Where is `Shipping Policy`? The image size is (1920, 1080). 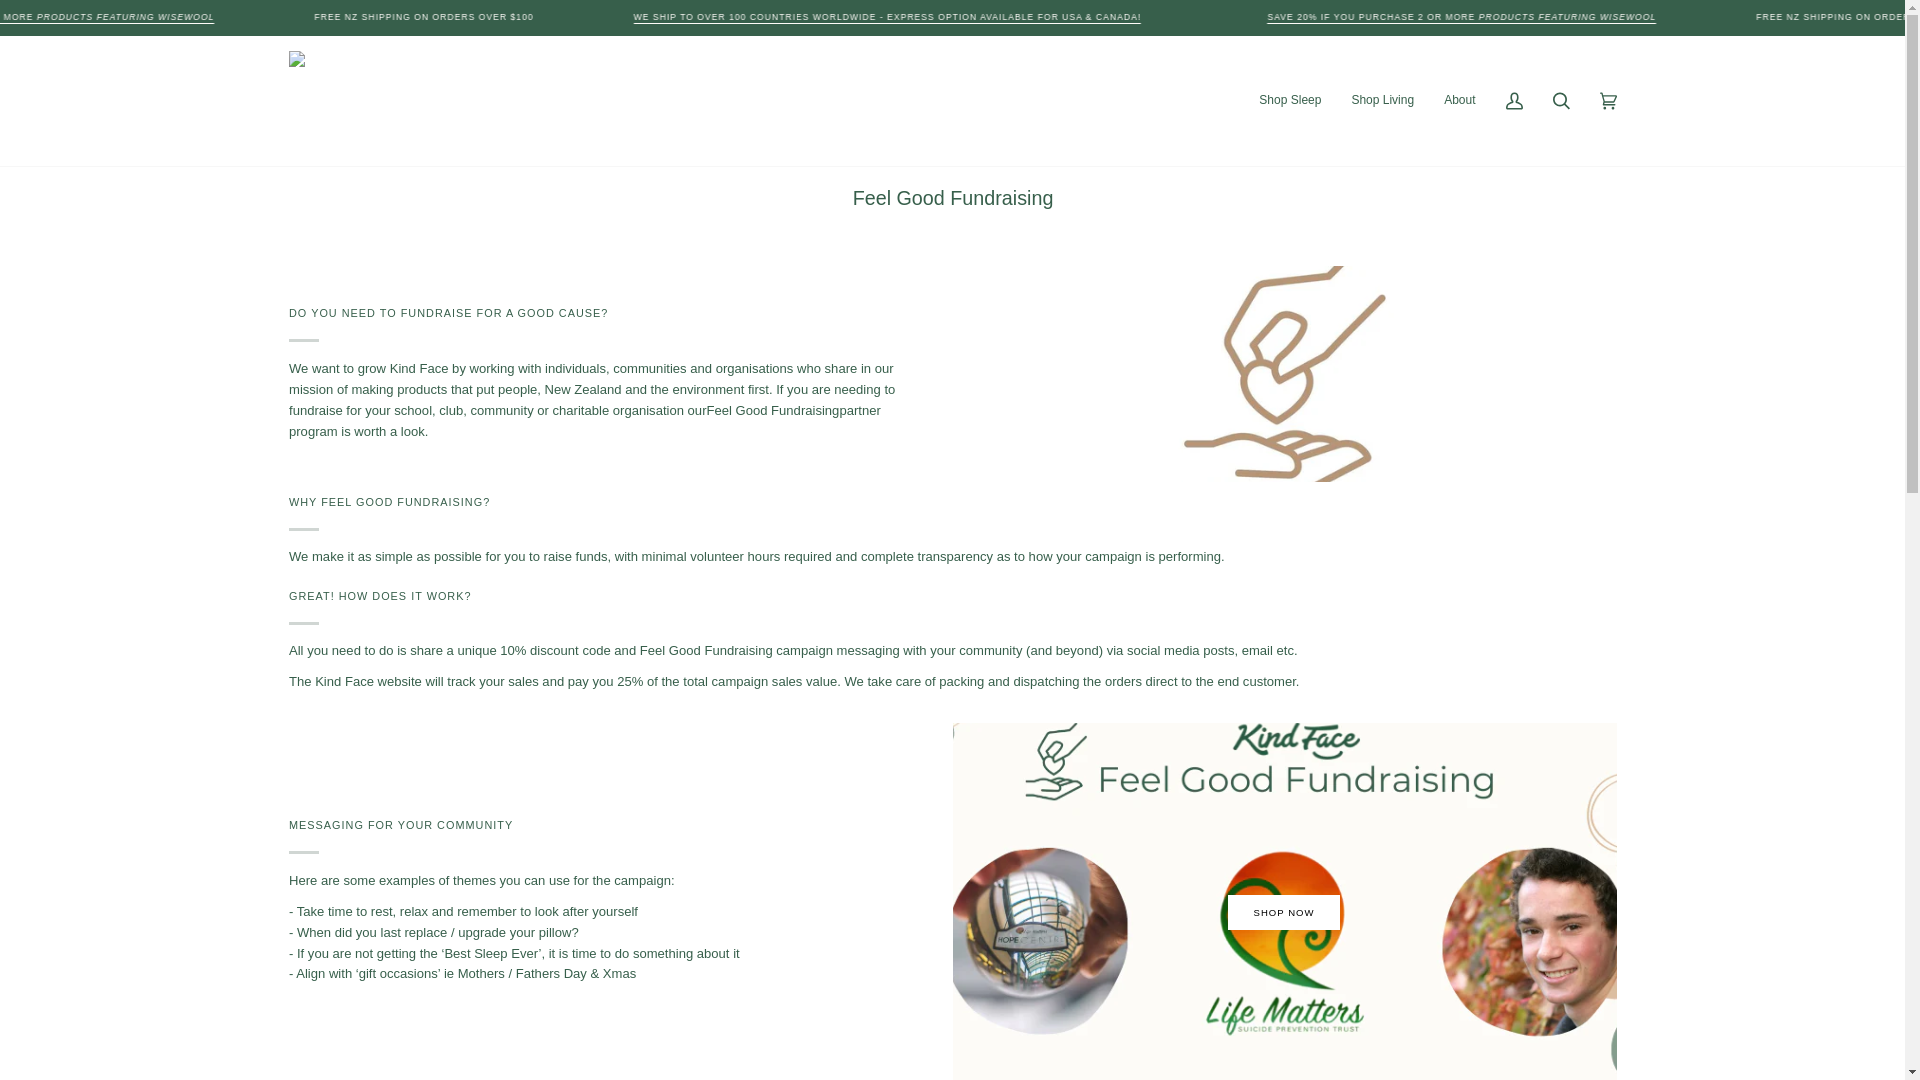
Shipping Policy is located at coordinates (1056, 16).